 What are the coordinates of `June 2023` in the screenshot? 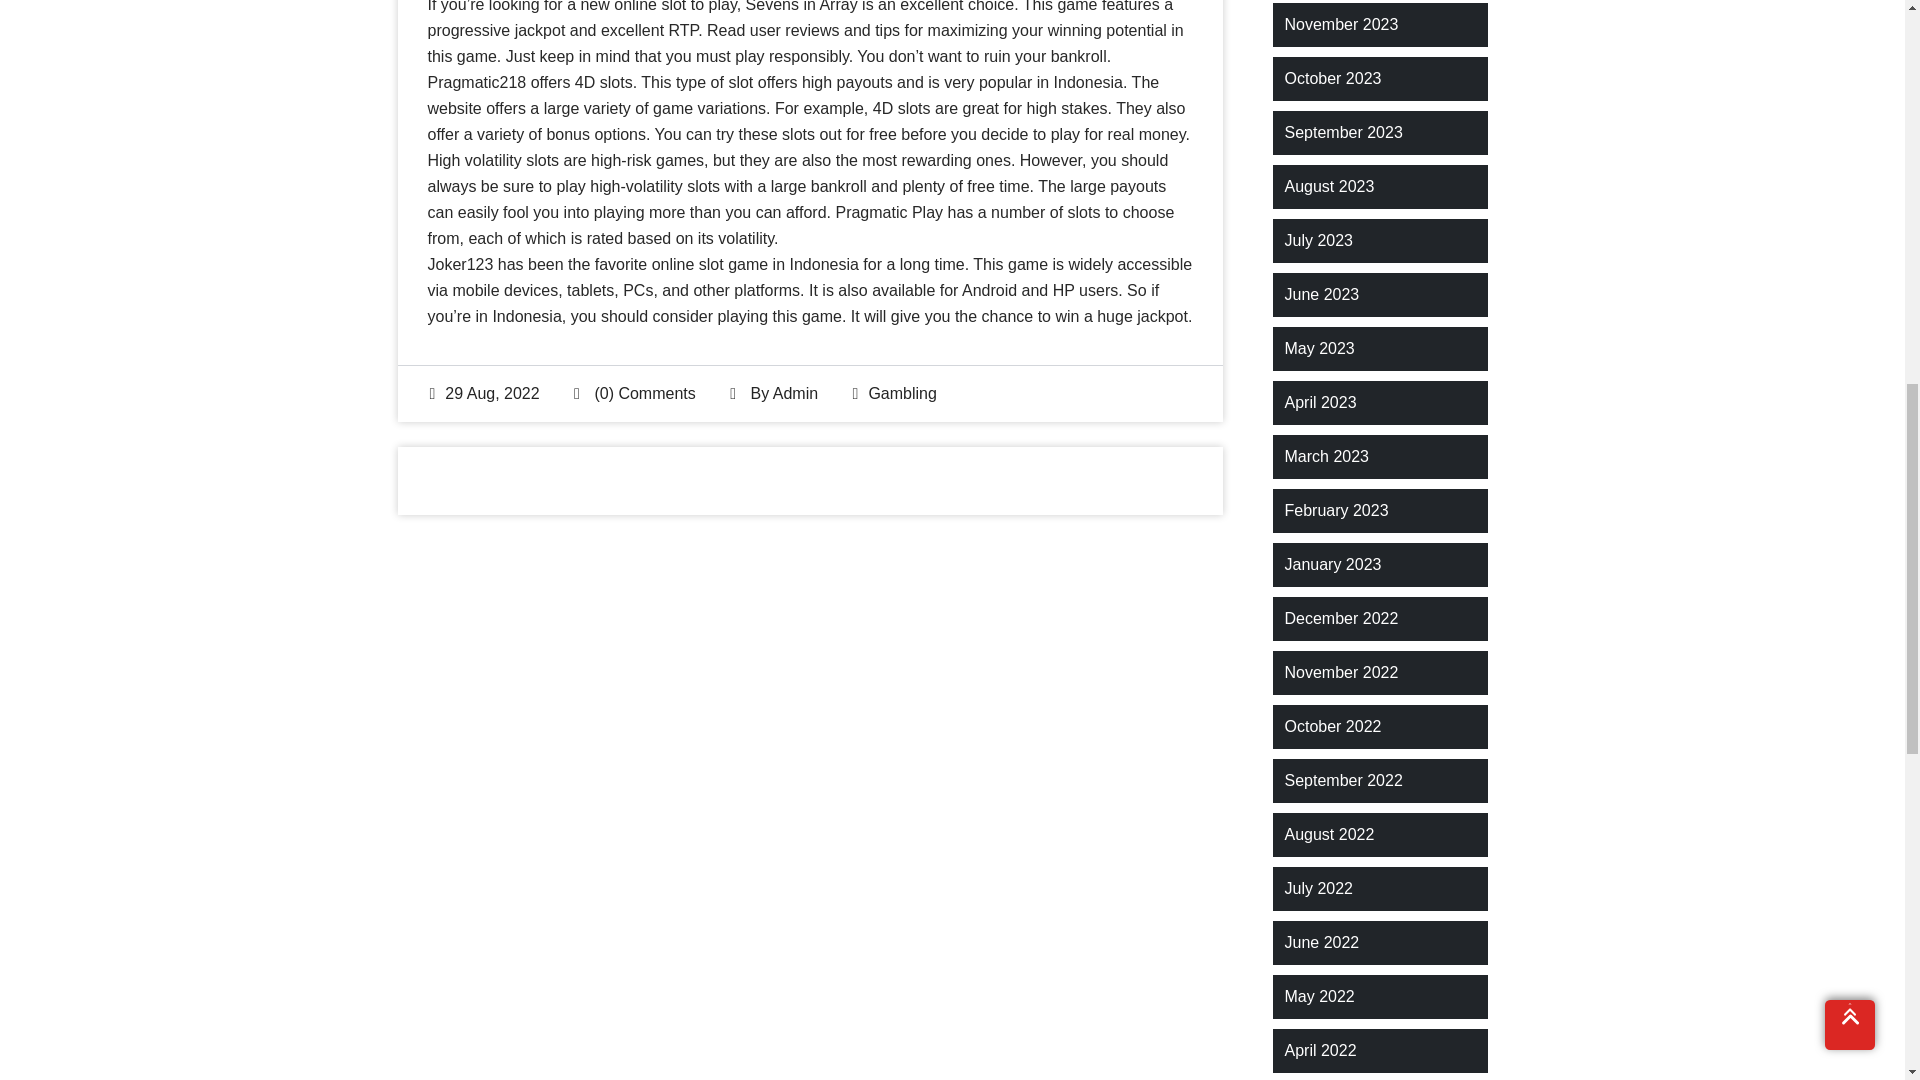 It's located at (1322, 294).